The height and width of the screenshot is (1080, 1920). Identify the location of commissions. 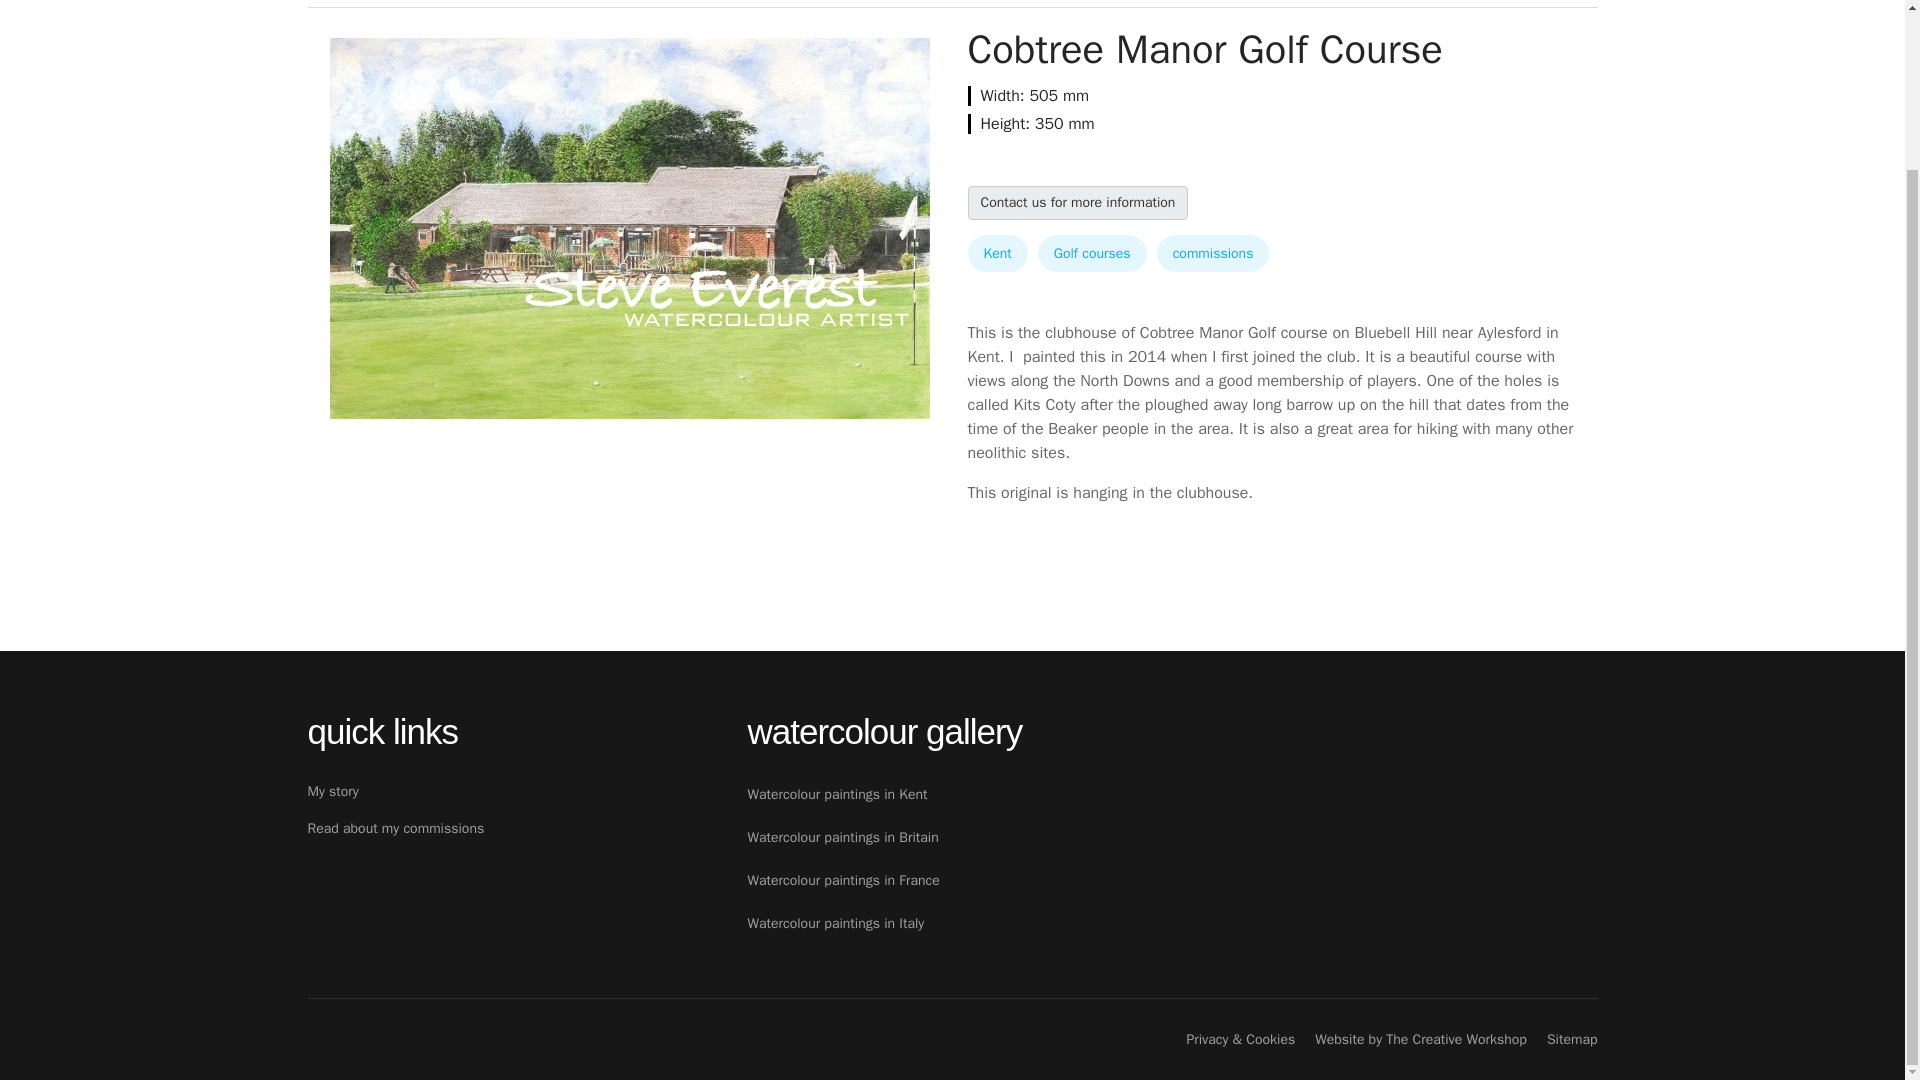
(1213, 254).